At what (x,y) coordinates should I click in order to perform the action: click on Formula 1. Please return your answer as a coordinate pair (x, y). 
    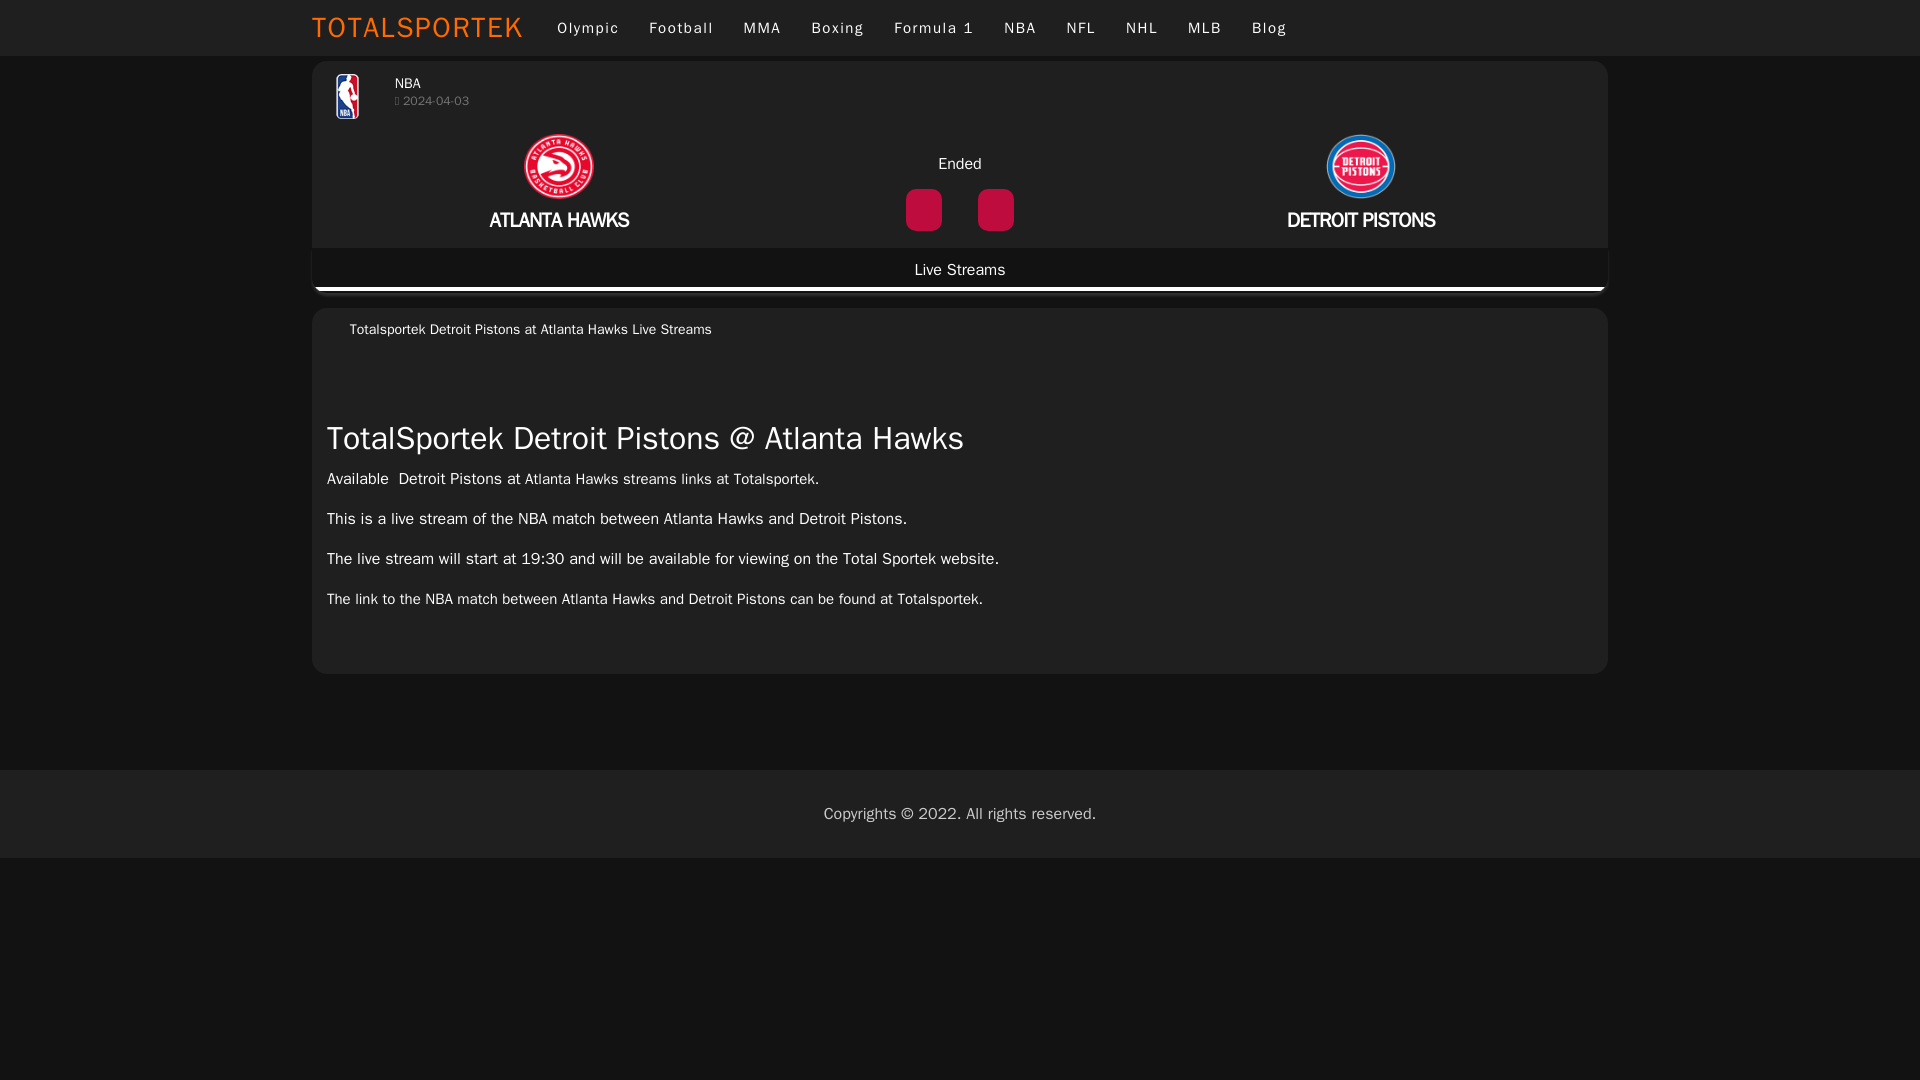
    Looking at the image, I should click on (934, 28).